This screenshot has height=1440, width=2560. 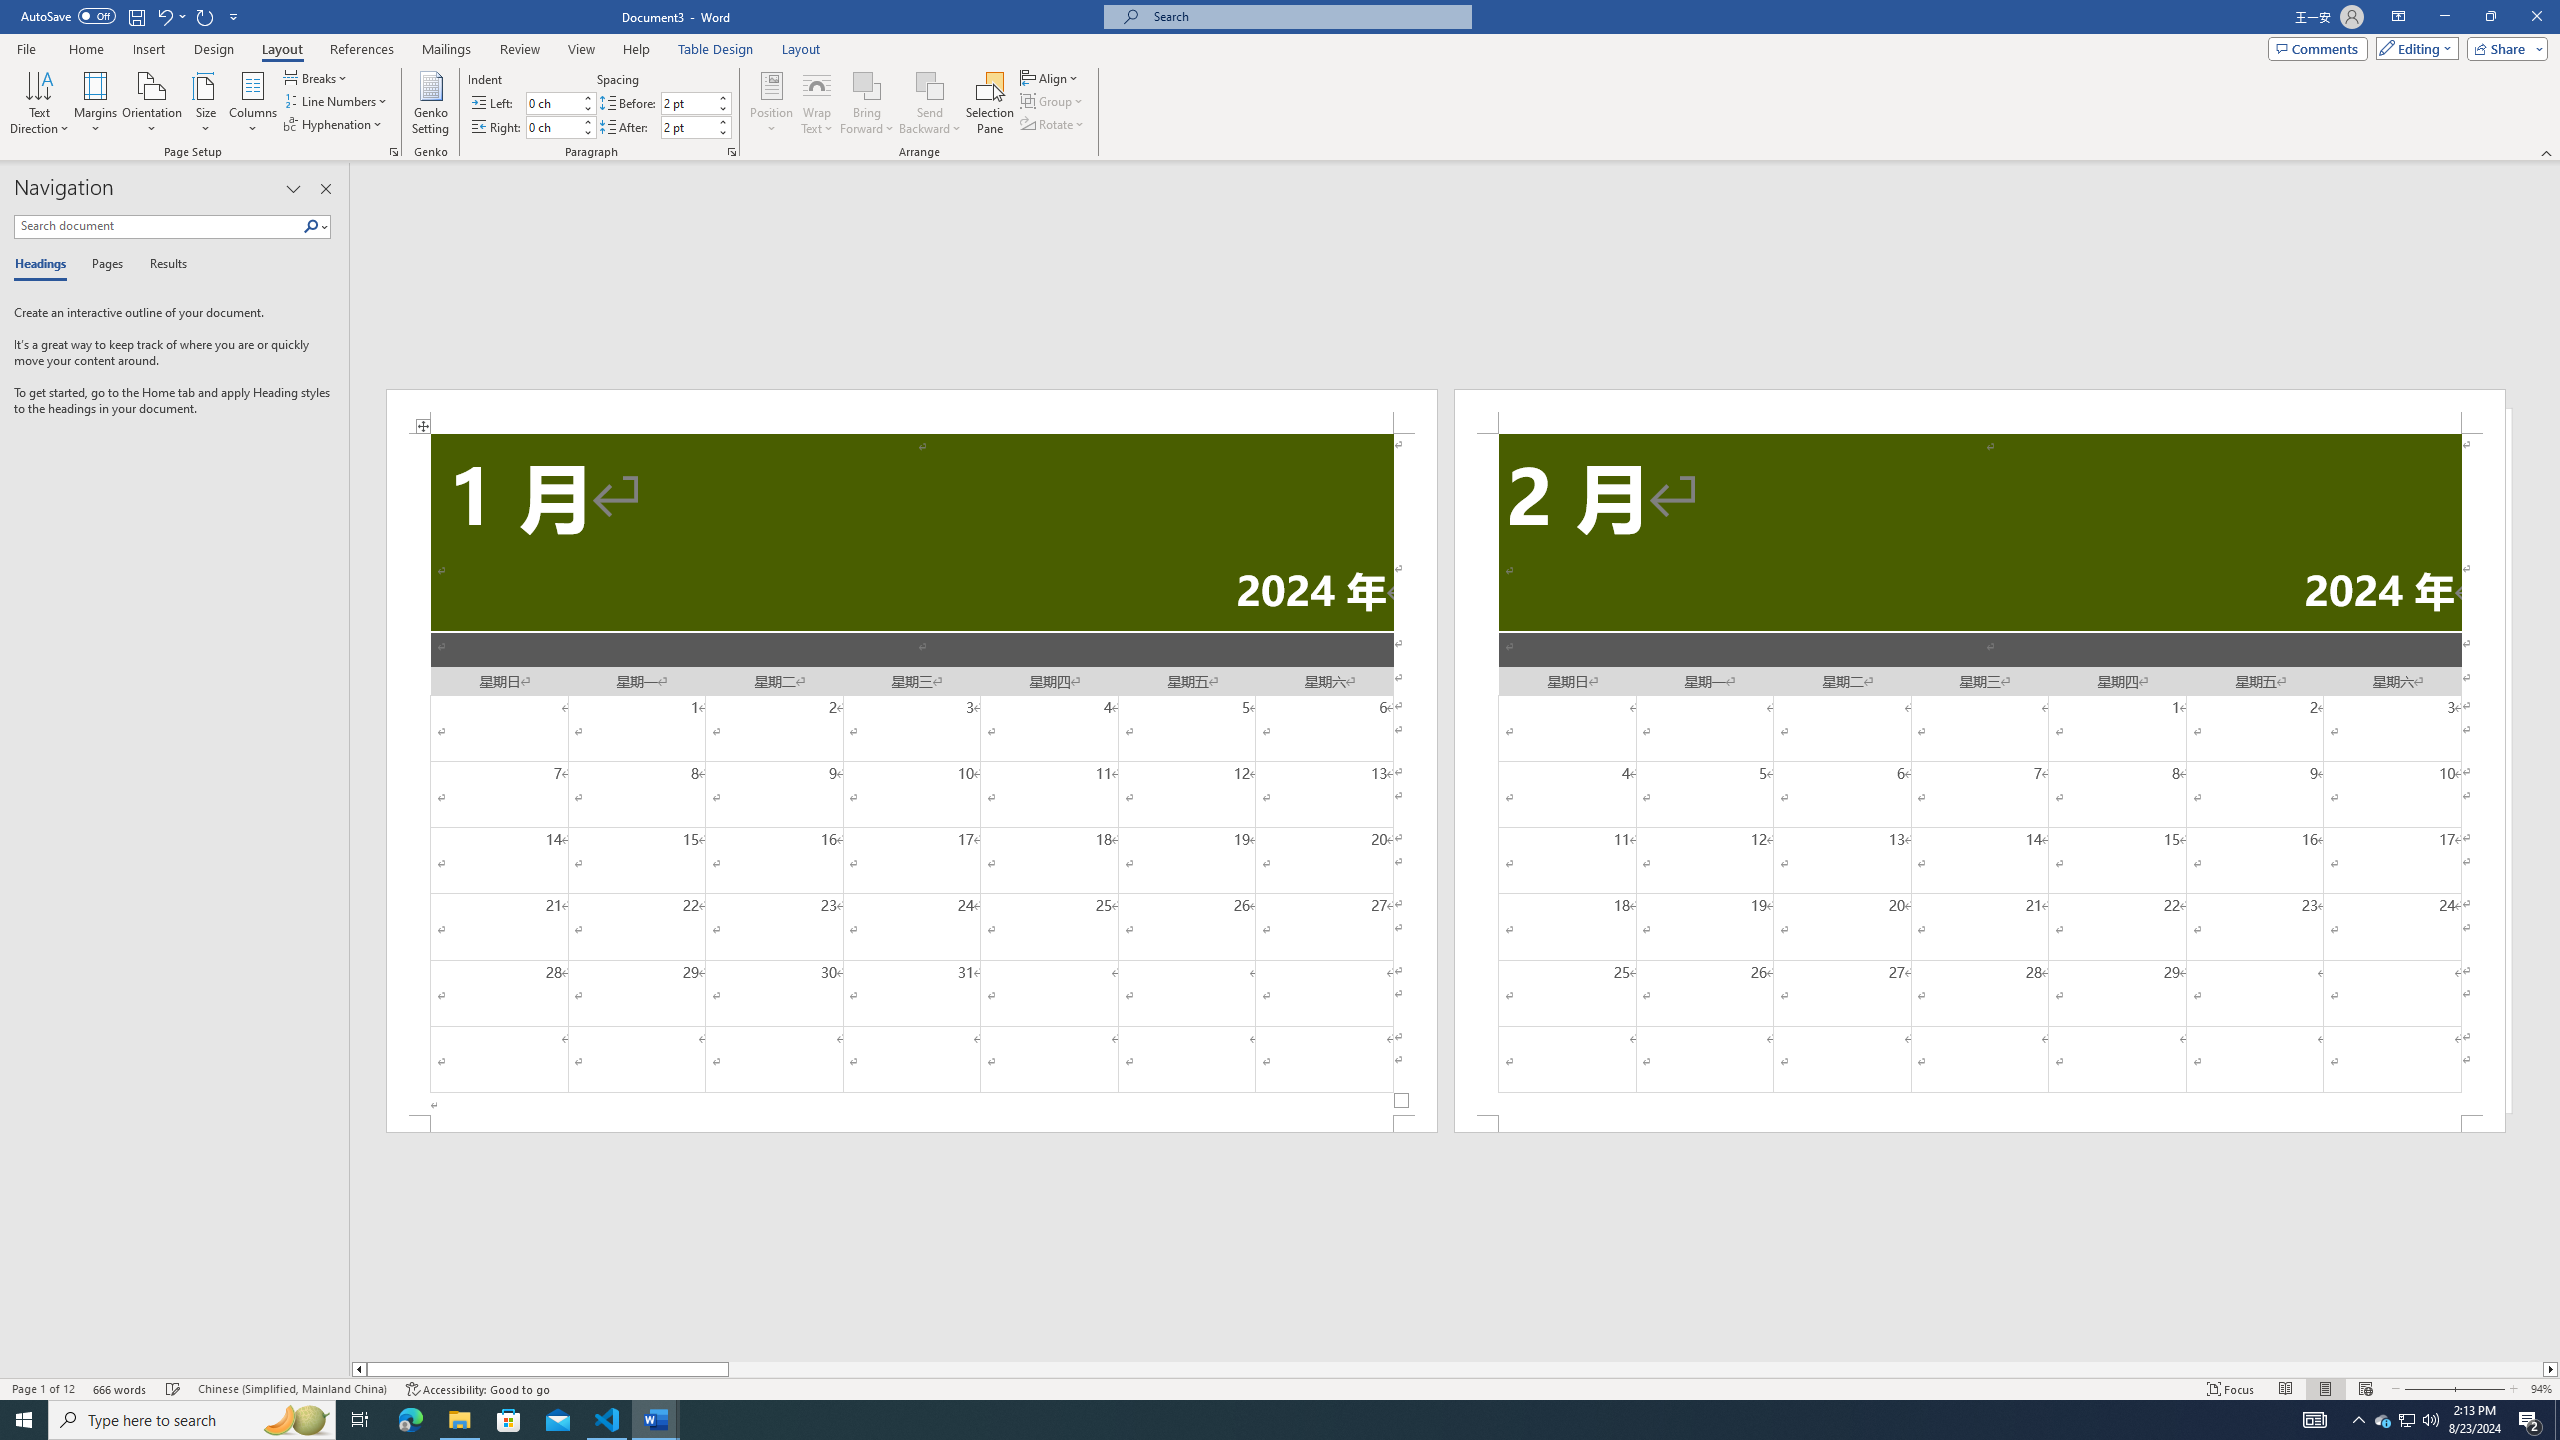 What do you see at coordinates (122, 1389) in the screenshot?
I see `Word Count 666 words` at bounding box center [122, 1389].